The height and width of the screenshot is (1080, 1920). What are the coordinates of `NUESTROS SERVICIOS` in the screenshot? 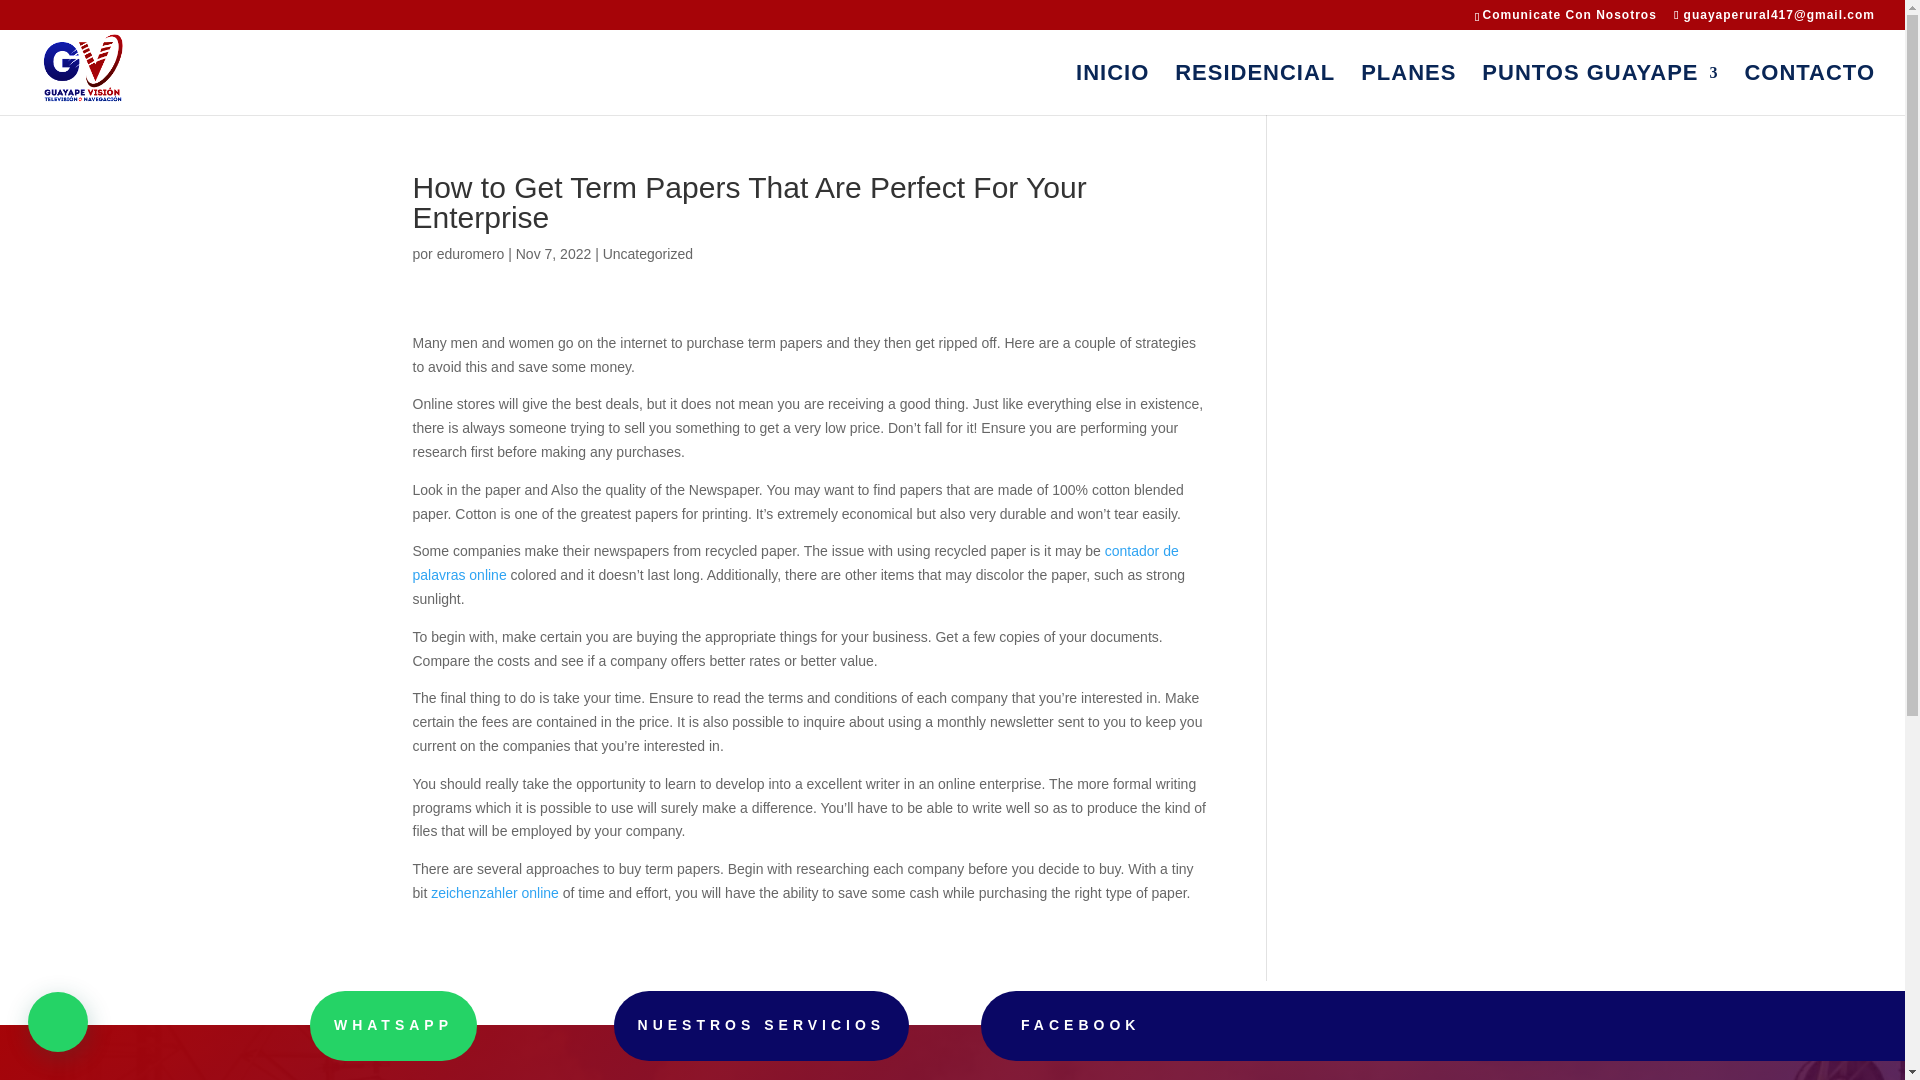 It's located at (762, 1026).